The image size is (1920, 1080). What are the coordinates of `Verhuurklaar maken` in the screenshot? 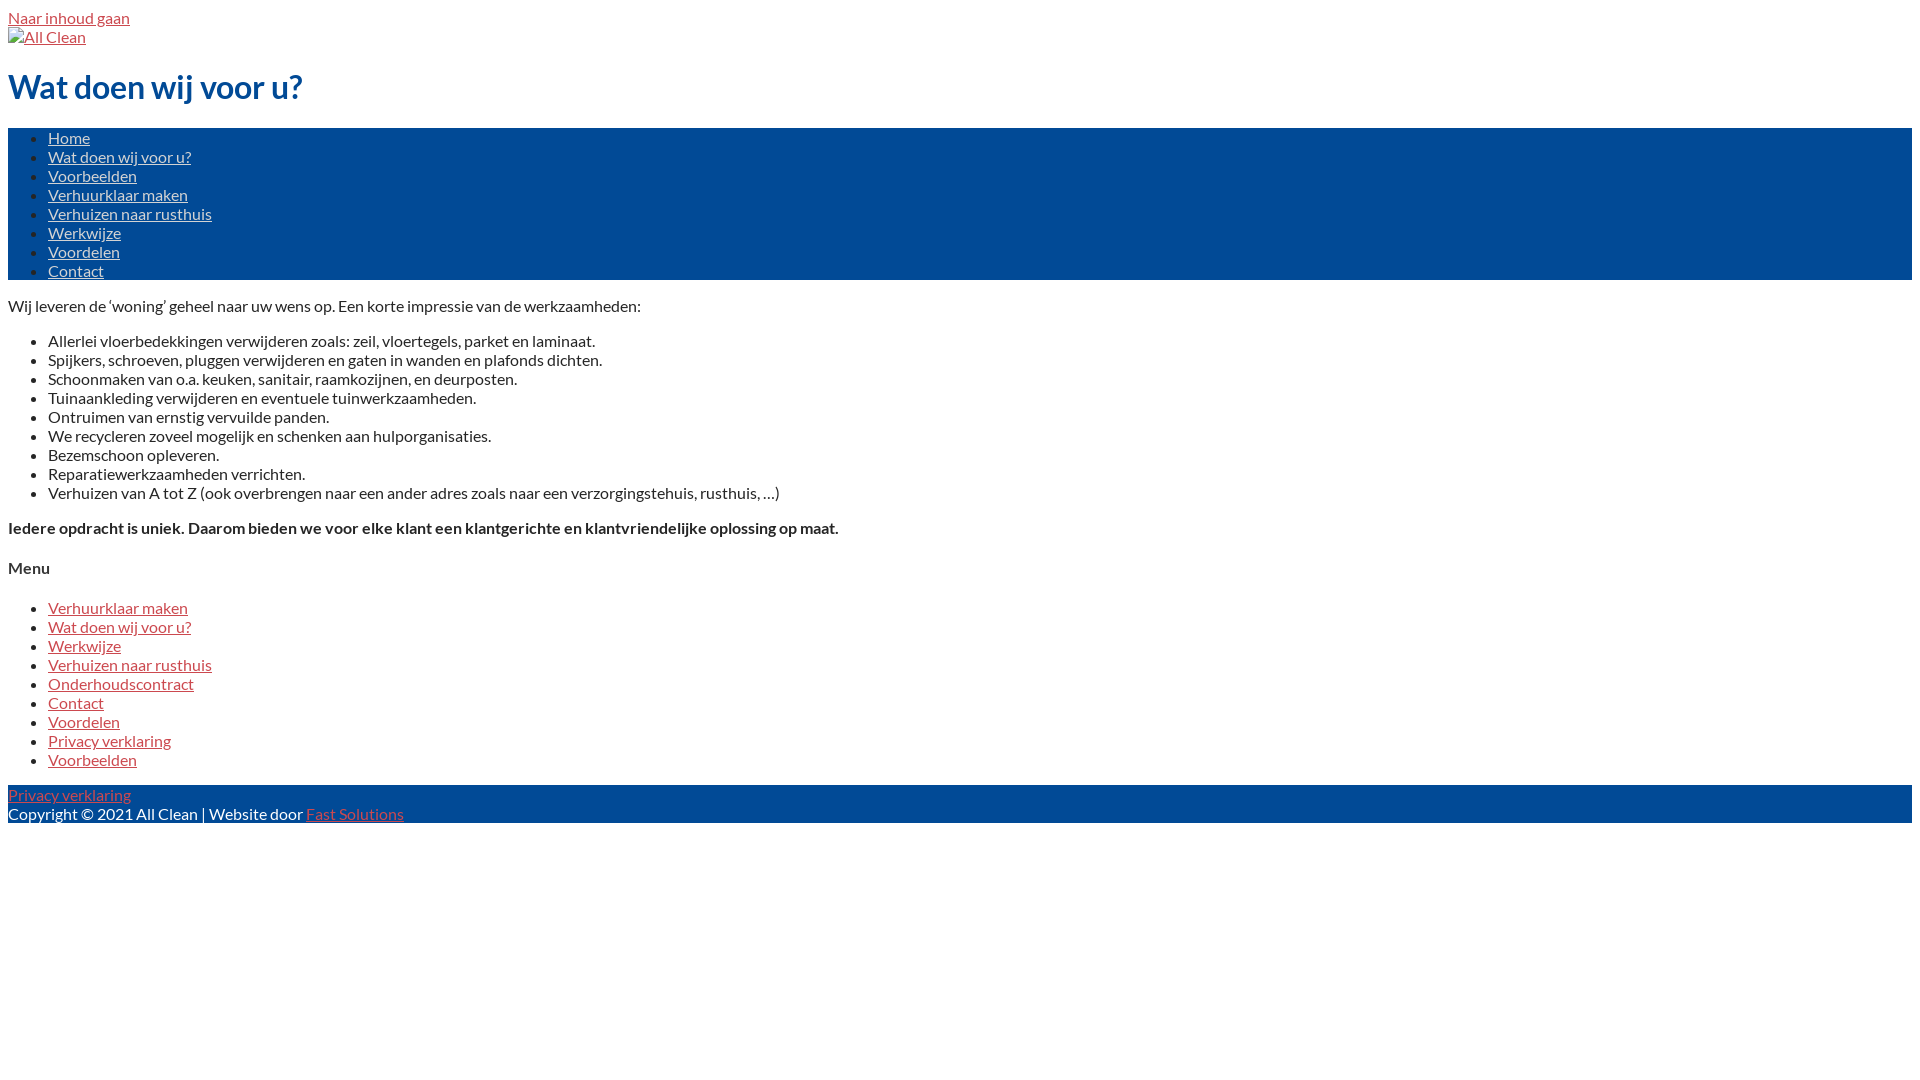 It's located at (118, 194).